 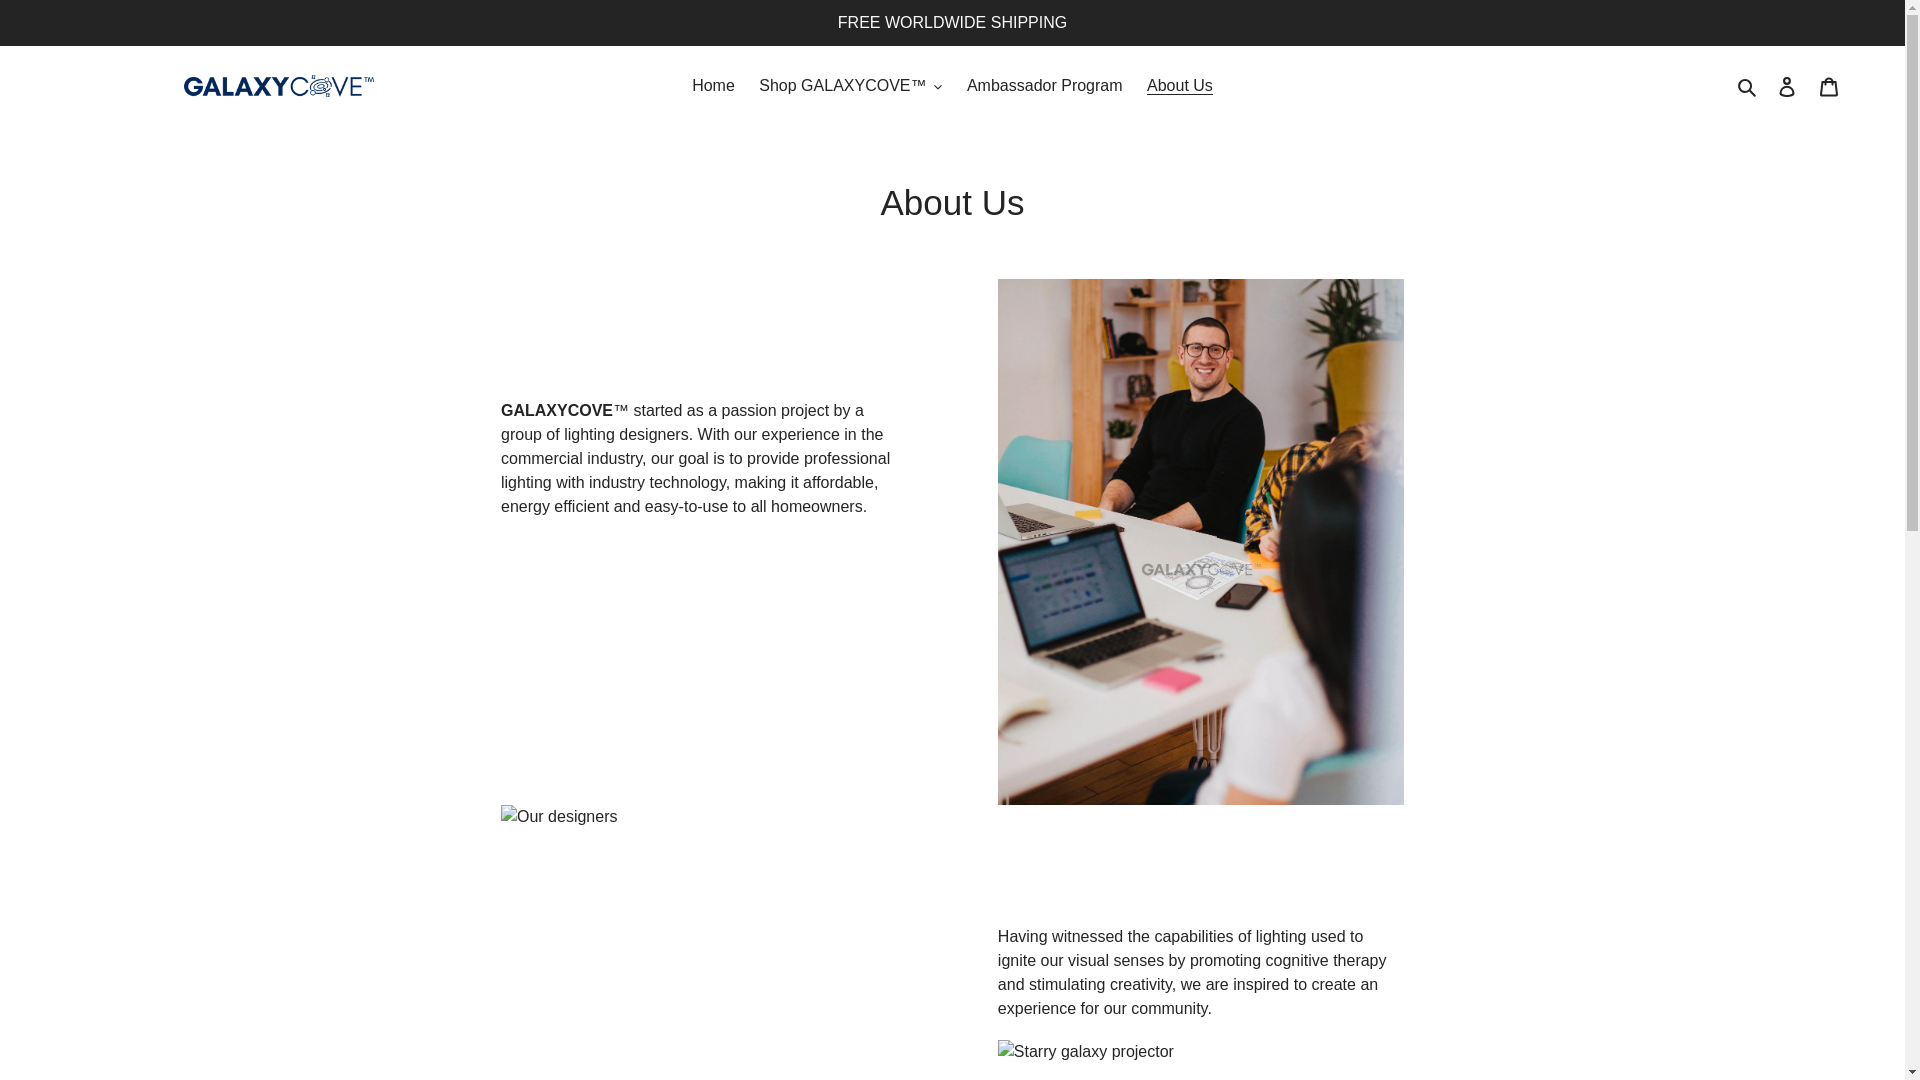 What do you see at coordinates (712, 86) in the screenshot?
I see `Home` at bounding box center [712, 86].